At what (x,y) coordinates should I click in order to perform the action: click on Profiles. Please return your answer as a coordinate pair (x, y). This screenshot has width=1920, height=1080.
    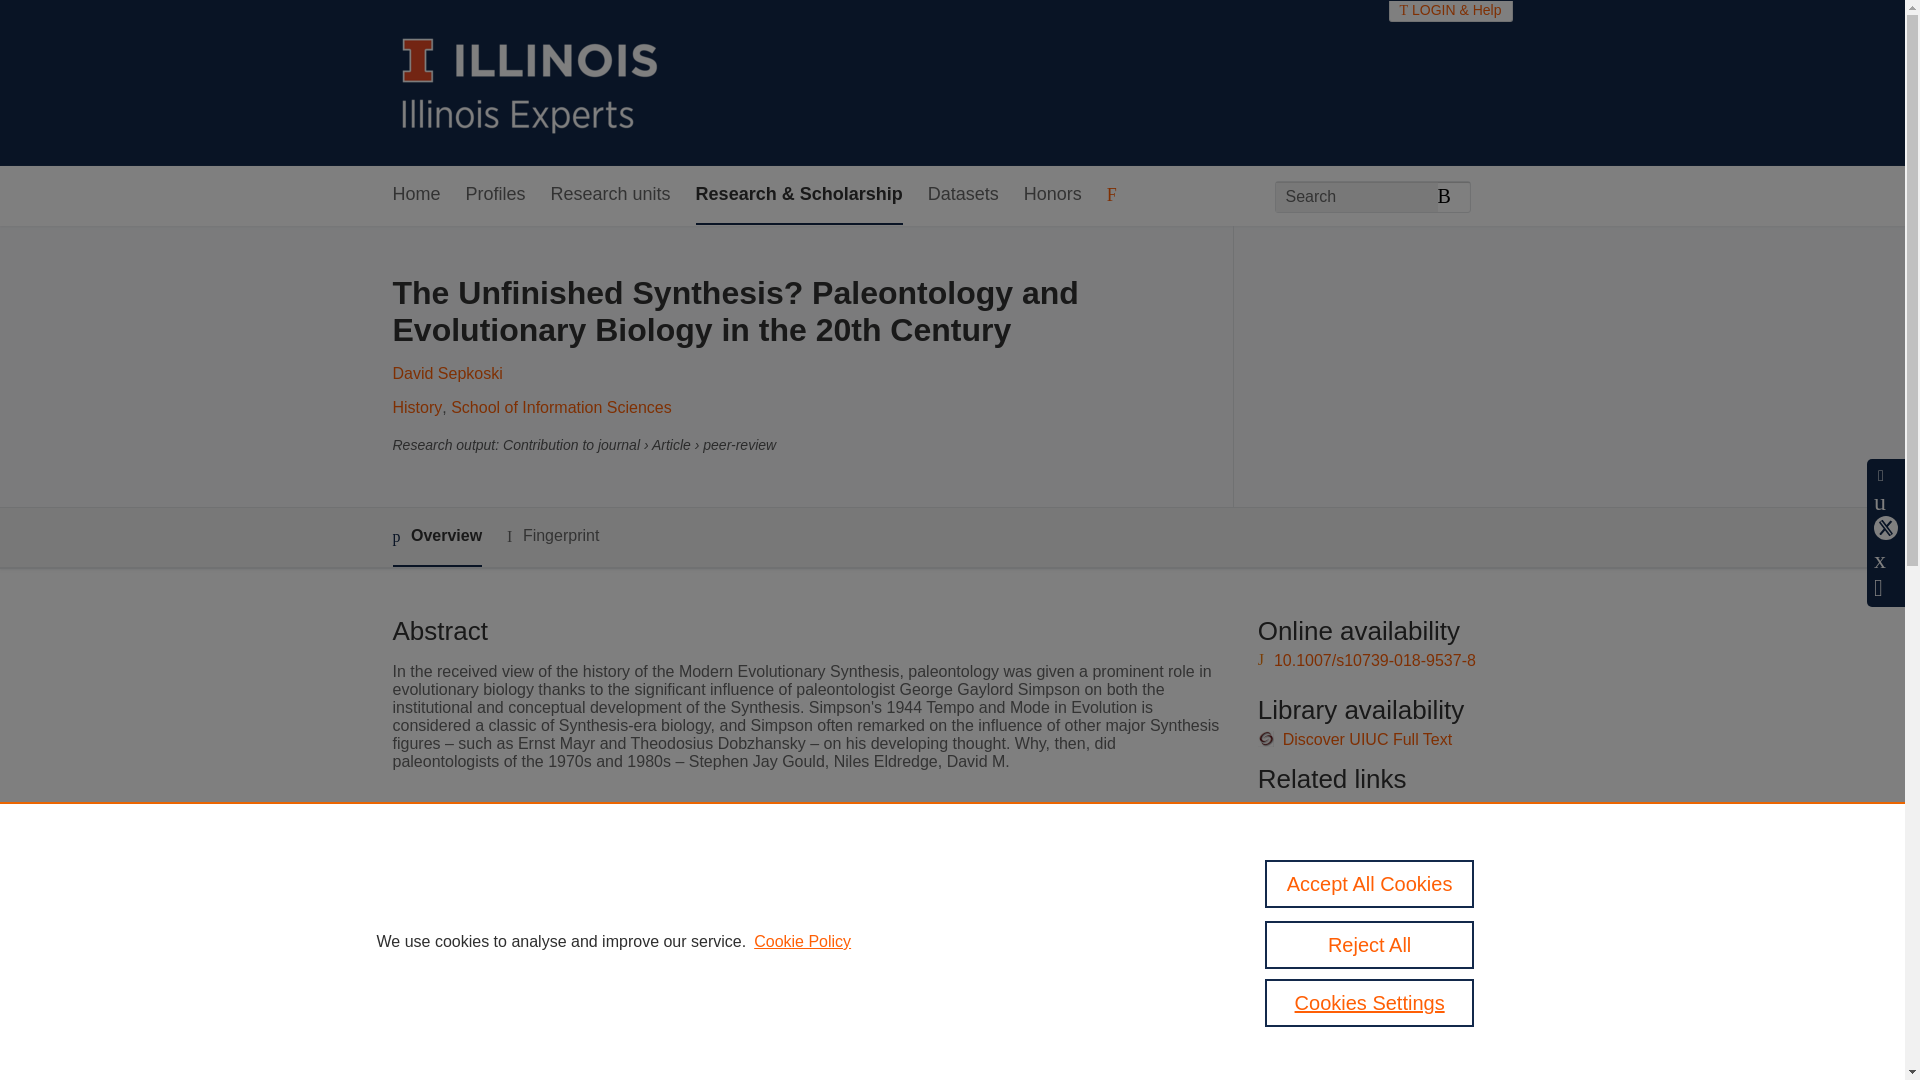
    Looking at the image, I should click on (496, 195).